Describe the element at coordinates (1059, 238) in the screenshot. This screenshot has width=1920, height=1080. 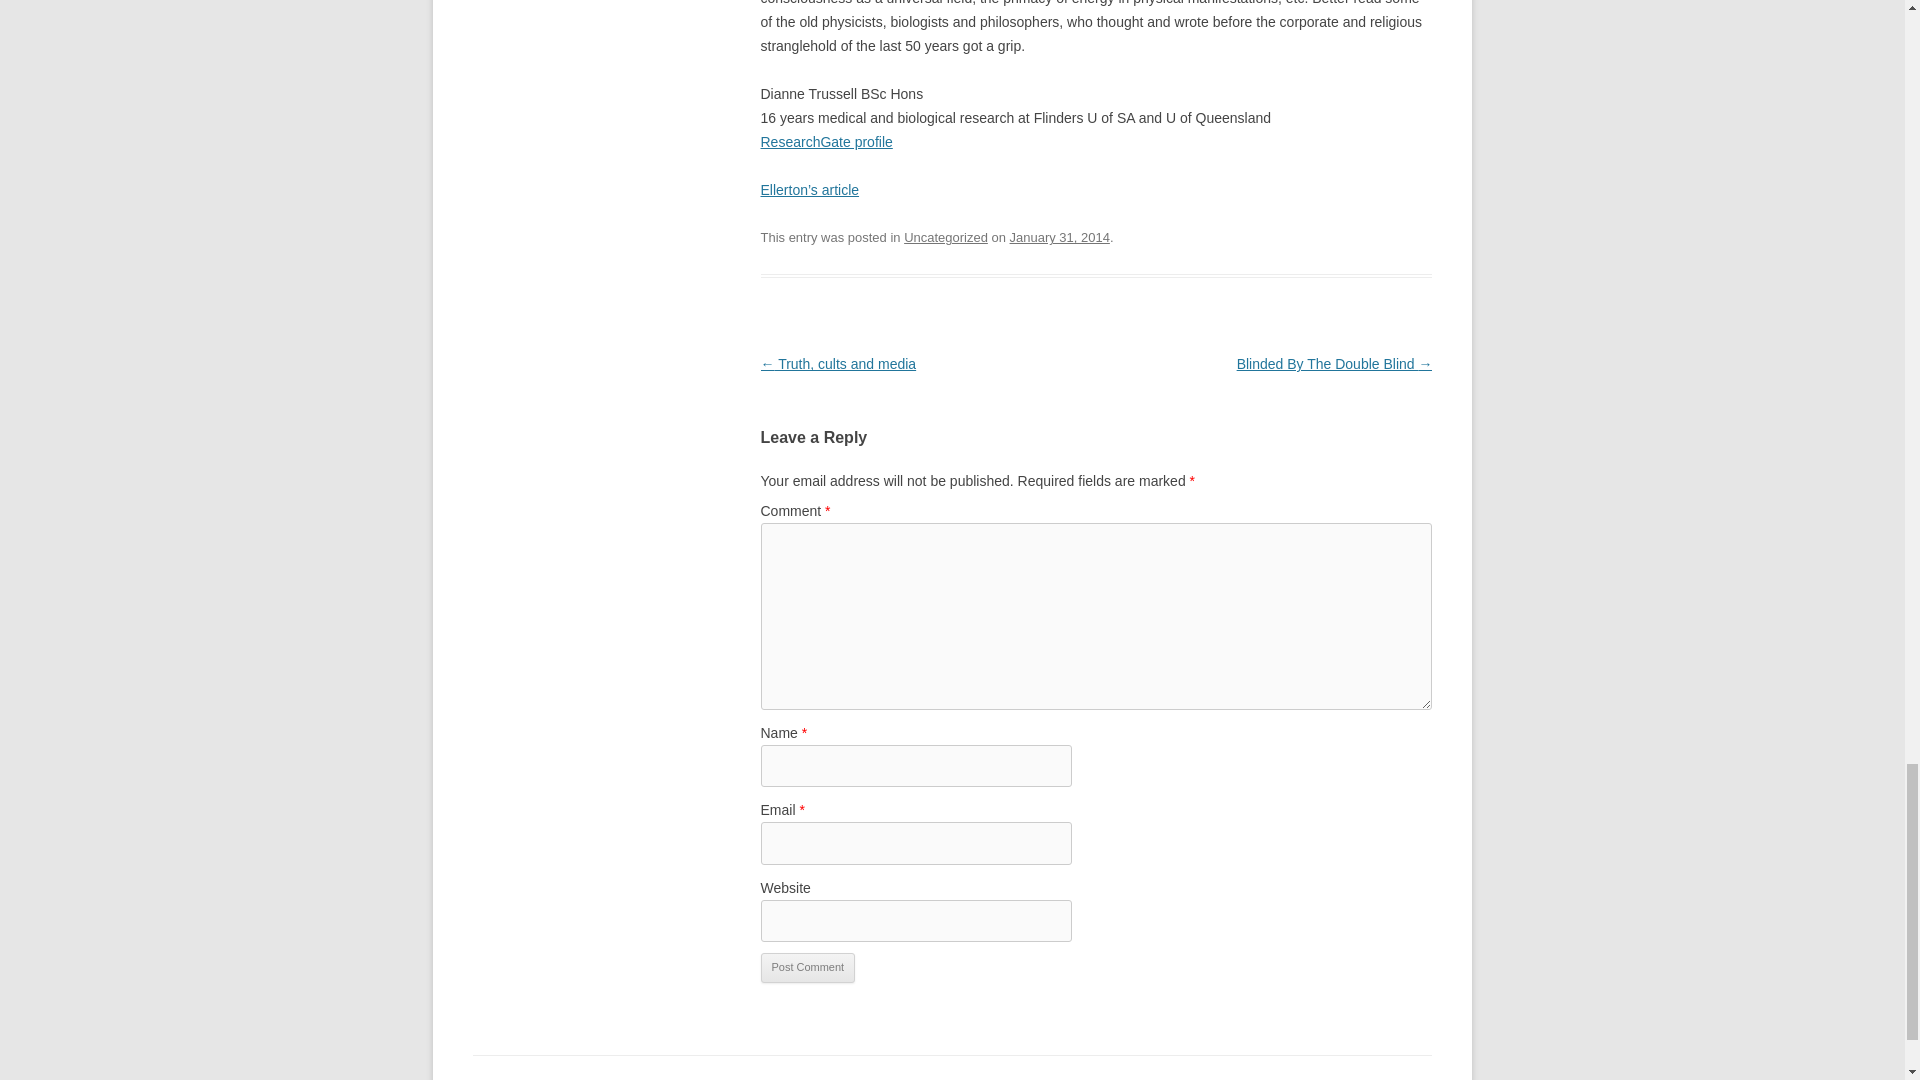
I see `January 31, 2014` at that location.